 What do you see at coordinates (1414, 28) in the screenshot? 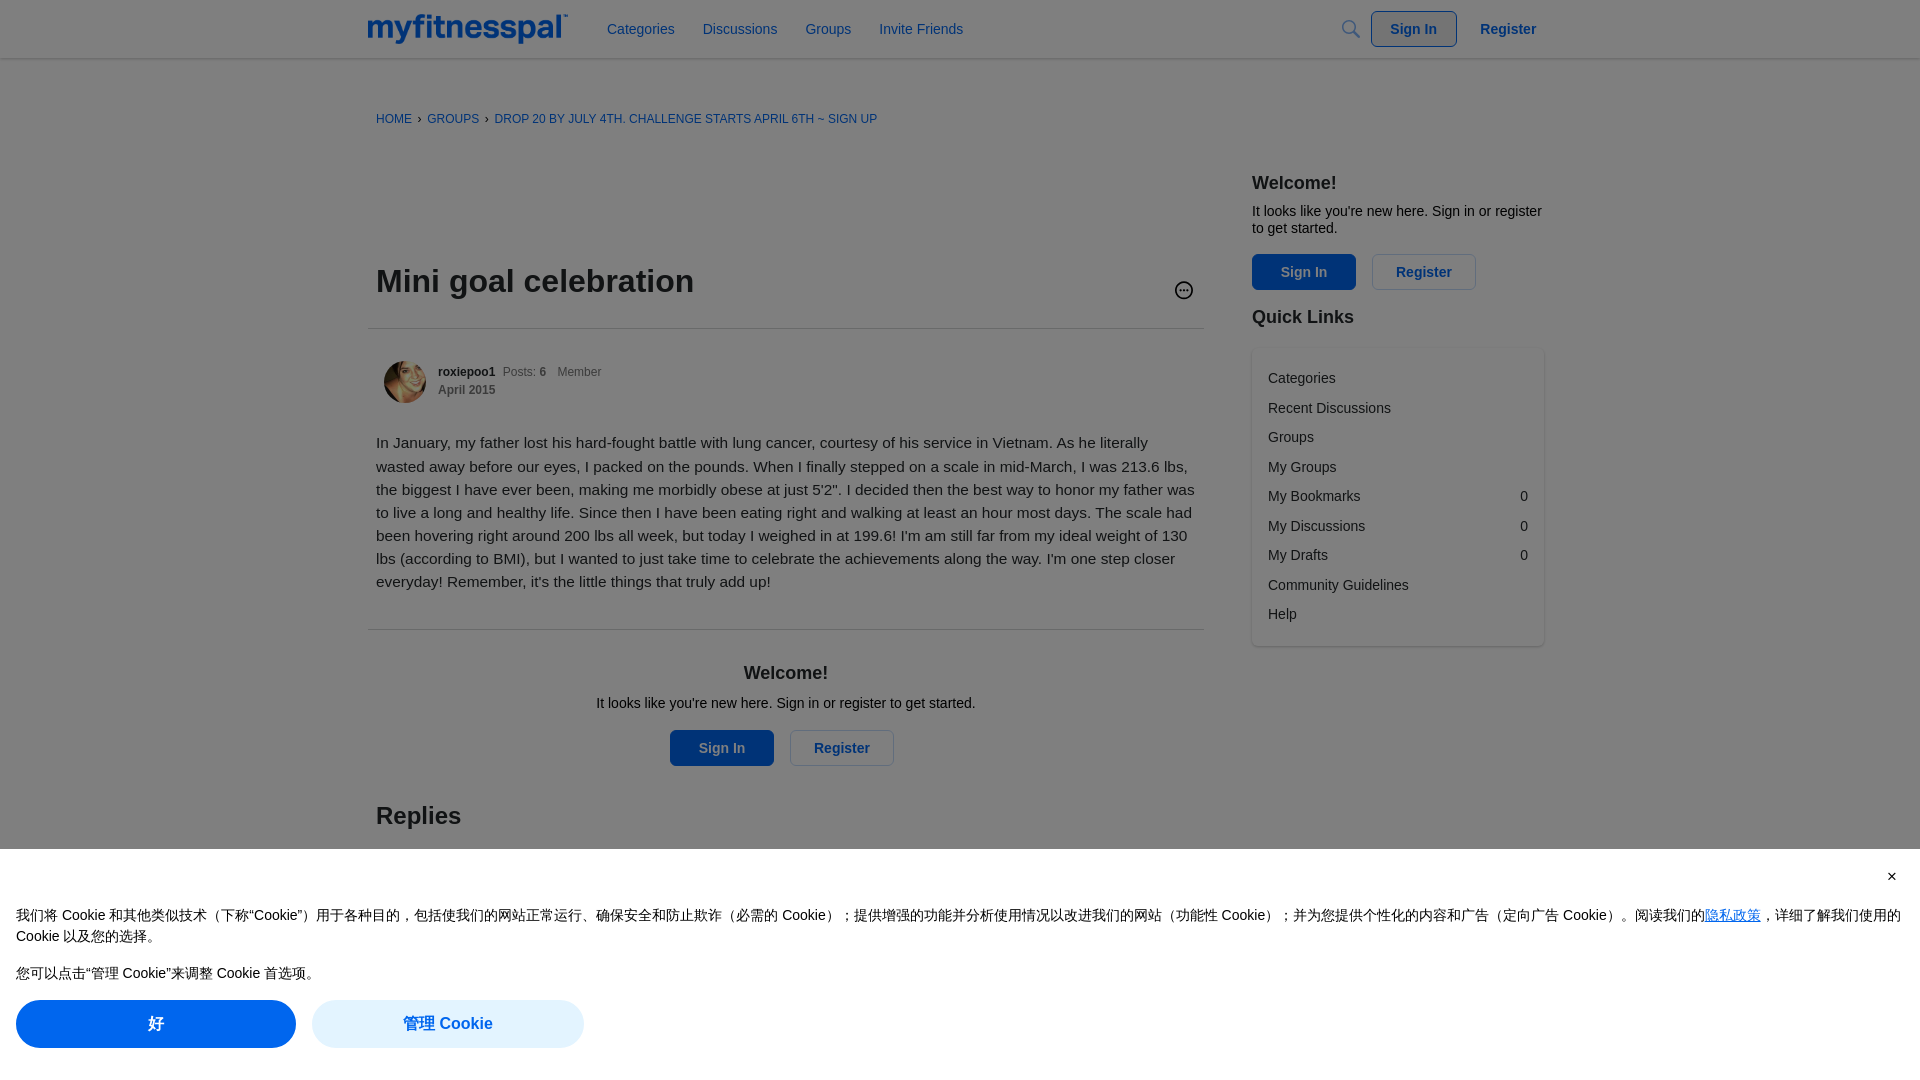
I see `Sign In` at bounding box center [1414, 28].